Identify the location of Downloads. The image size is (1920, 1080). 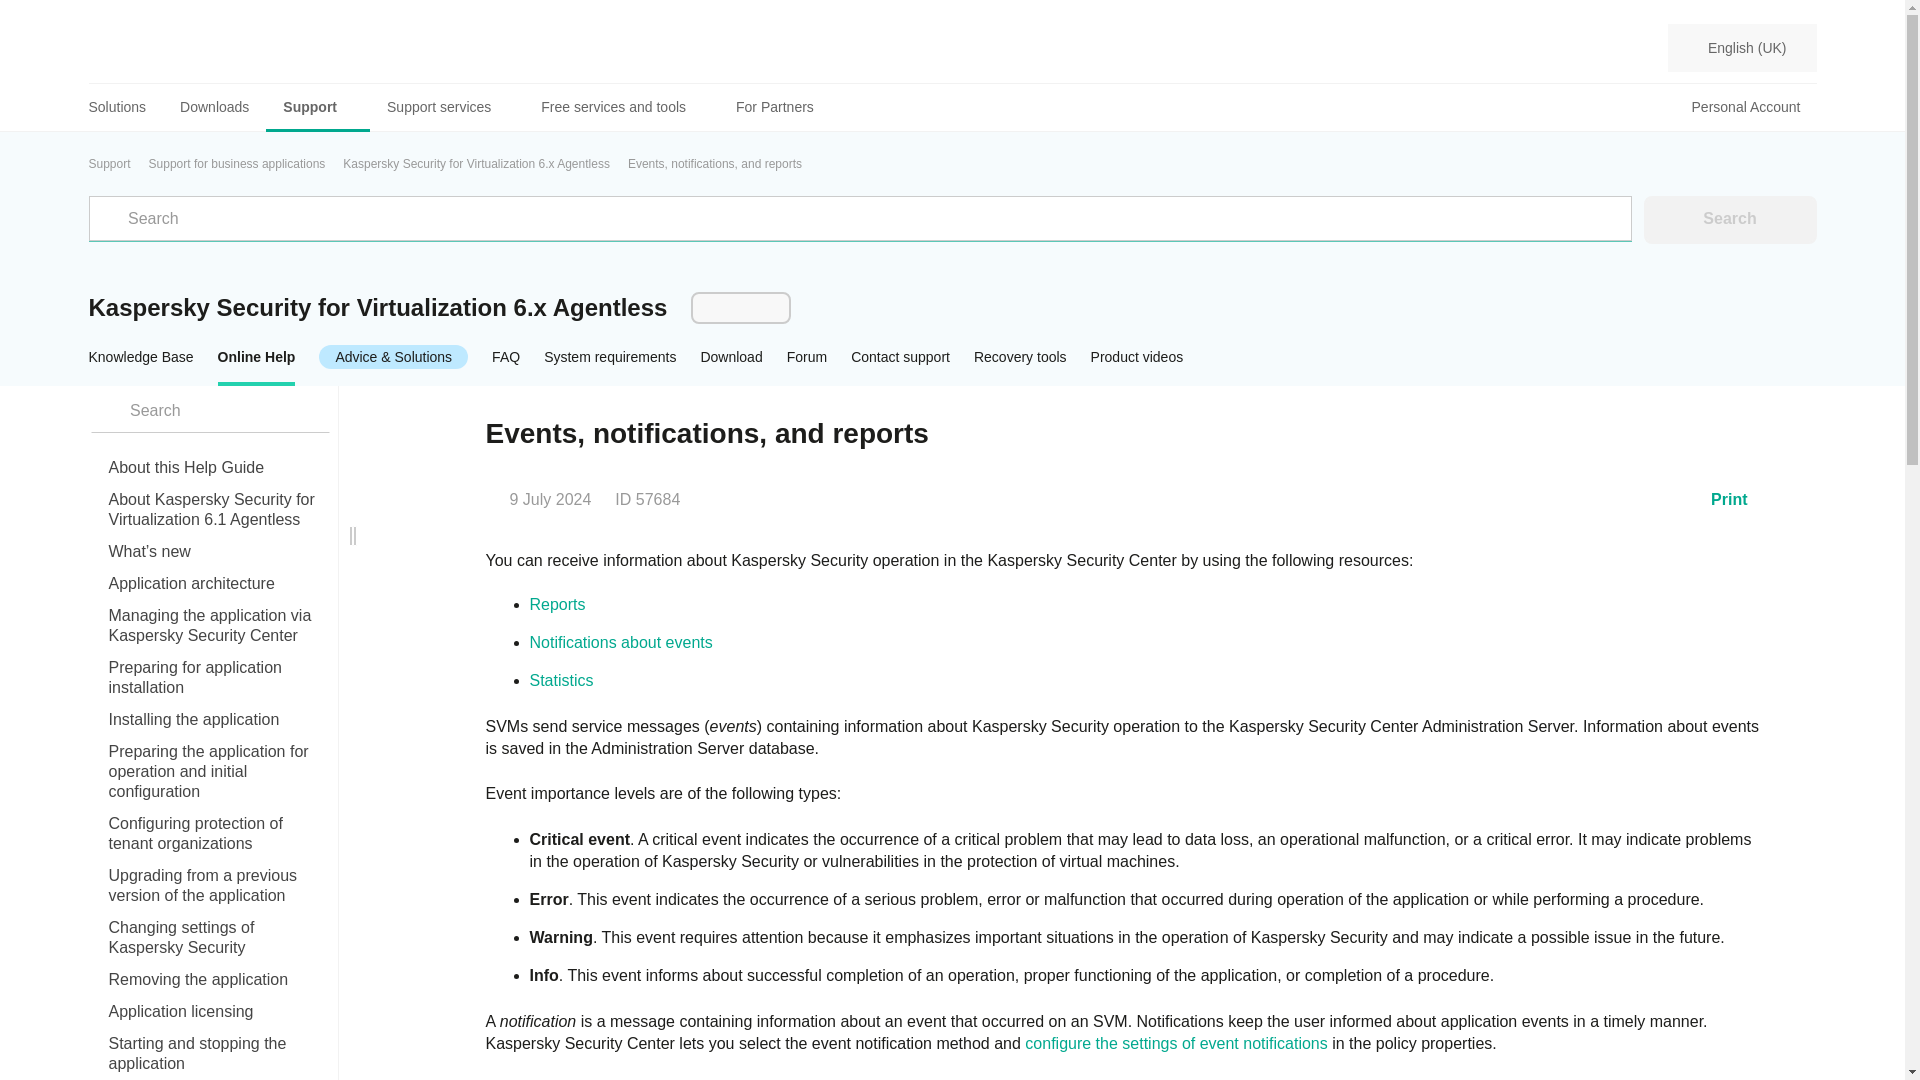
(214, 107).